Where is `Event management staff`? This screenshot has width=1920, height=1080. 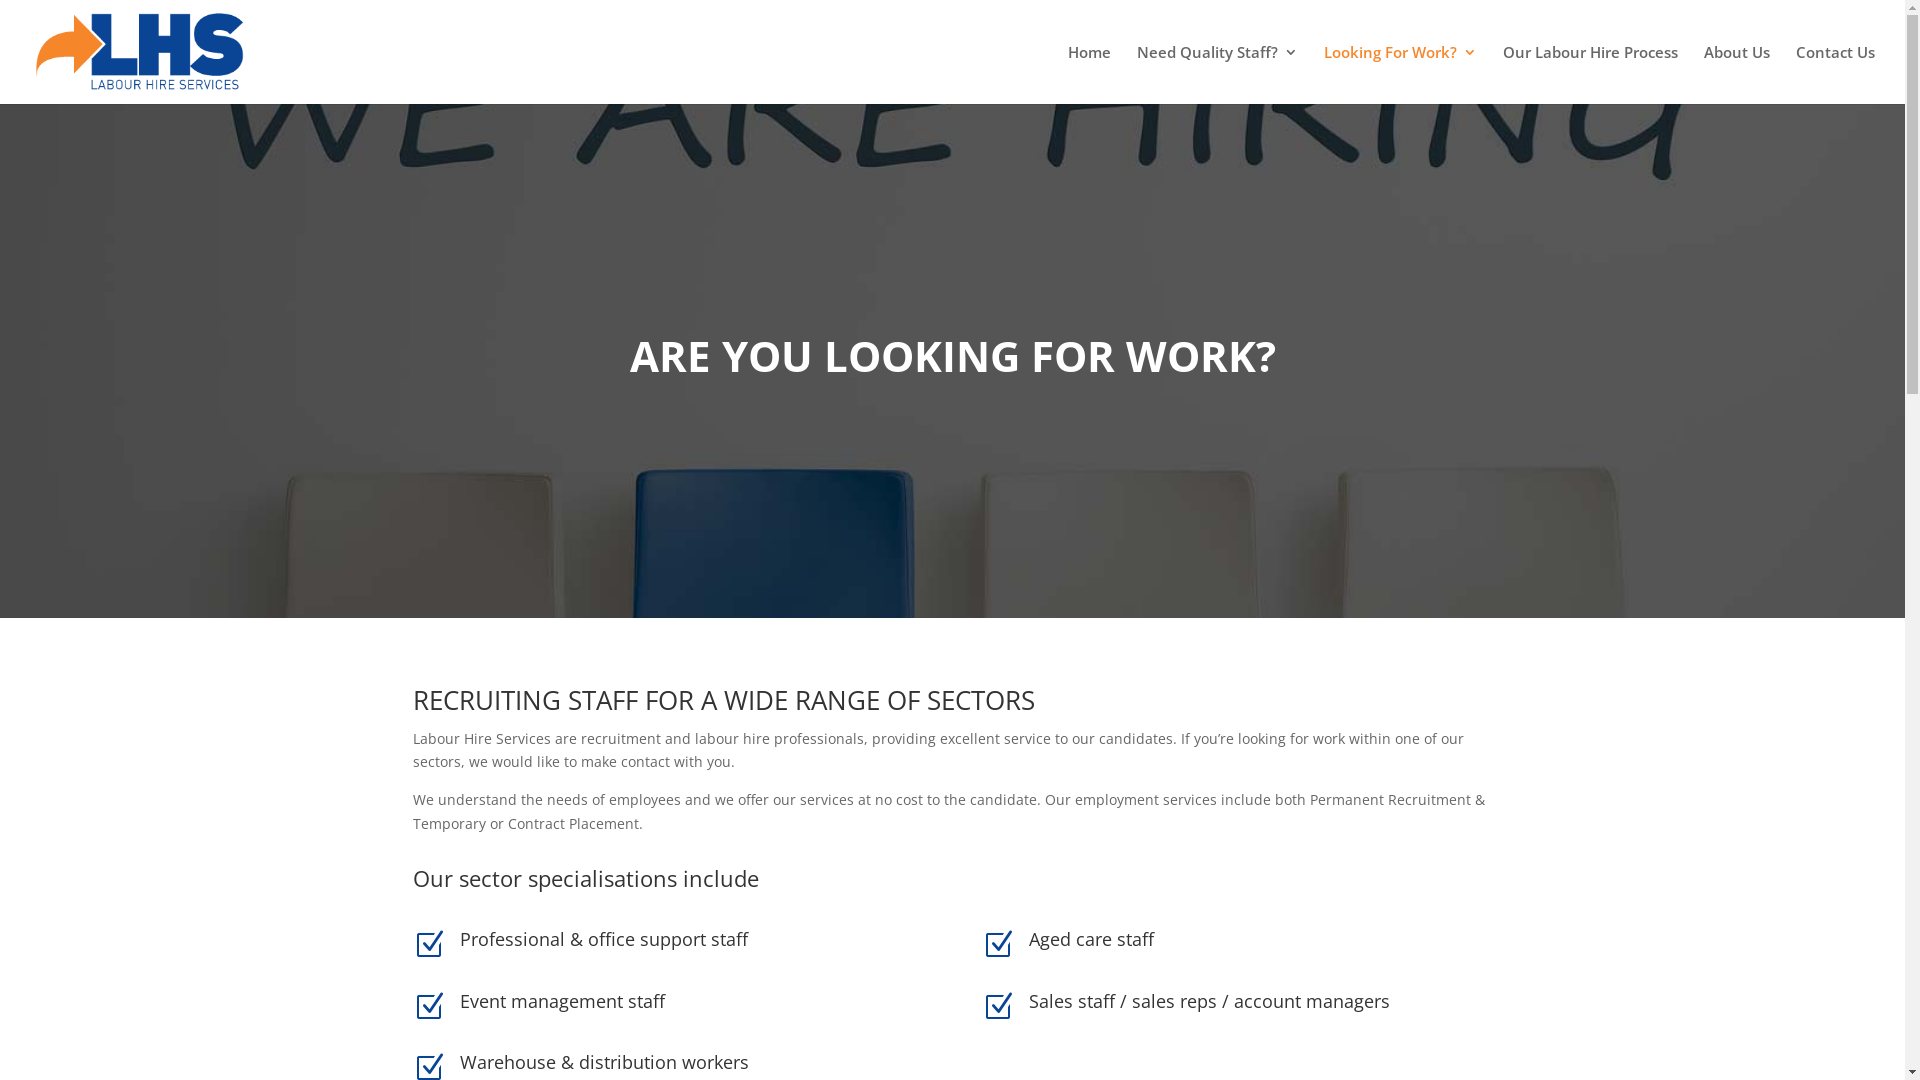 Event management staff is located at coordinates (562, 1001).